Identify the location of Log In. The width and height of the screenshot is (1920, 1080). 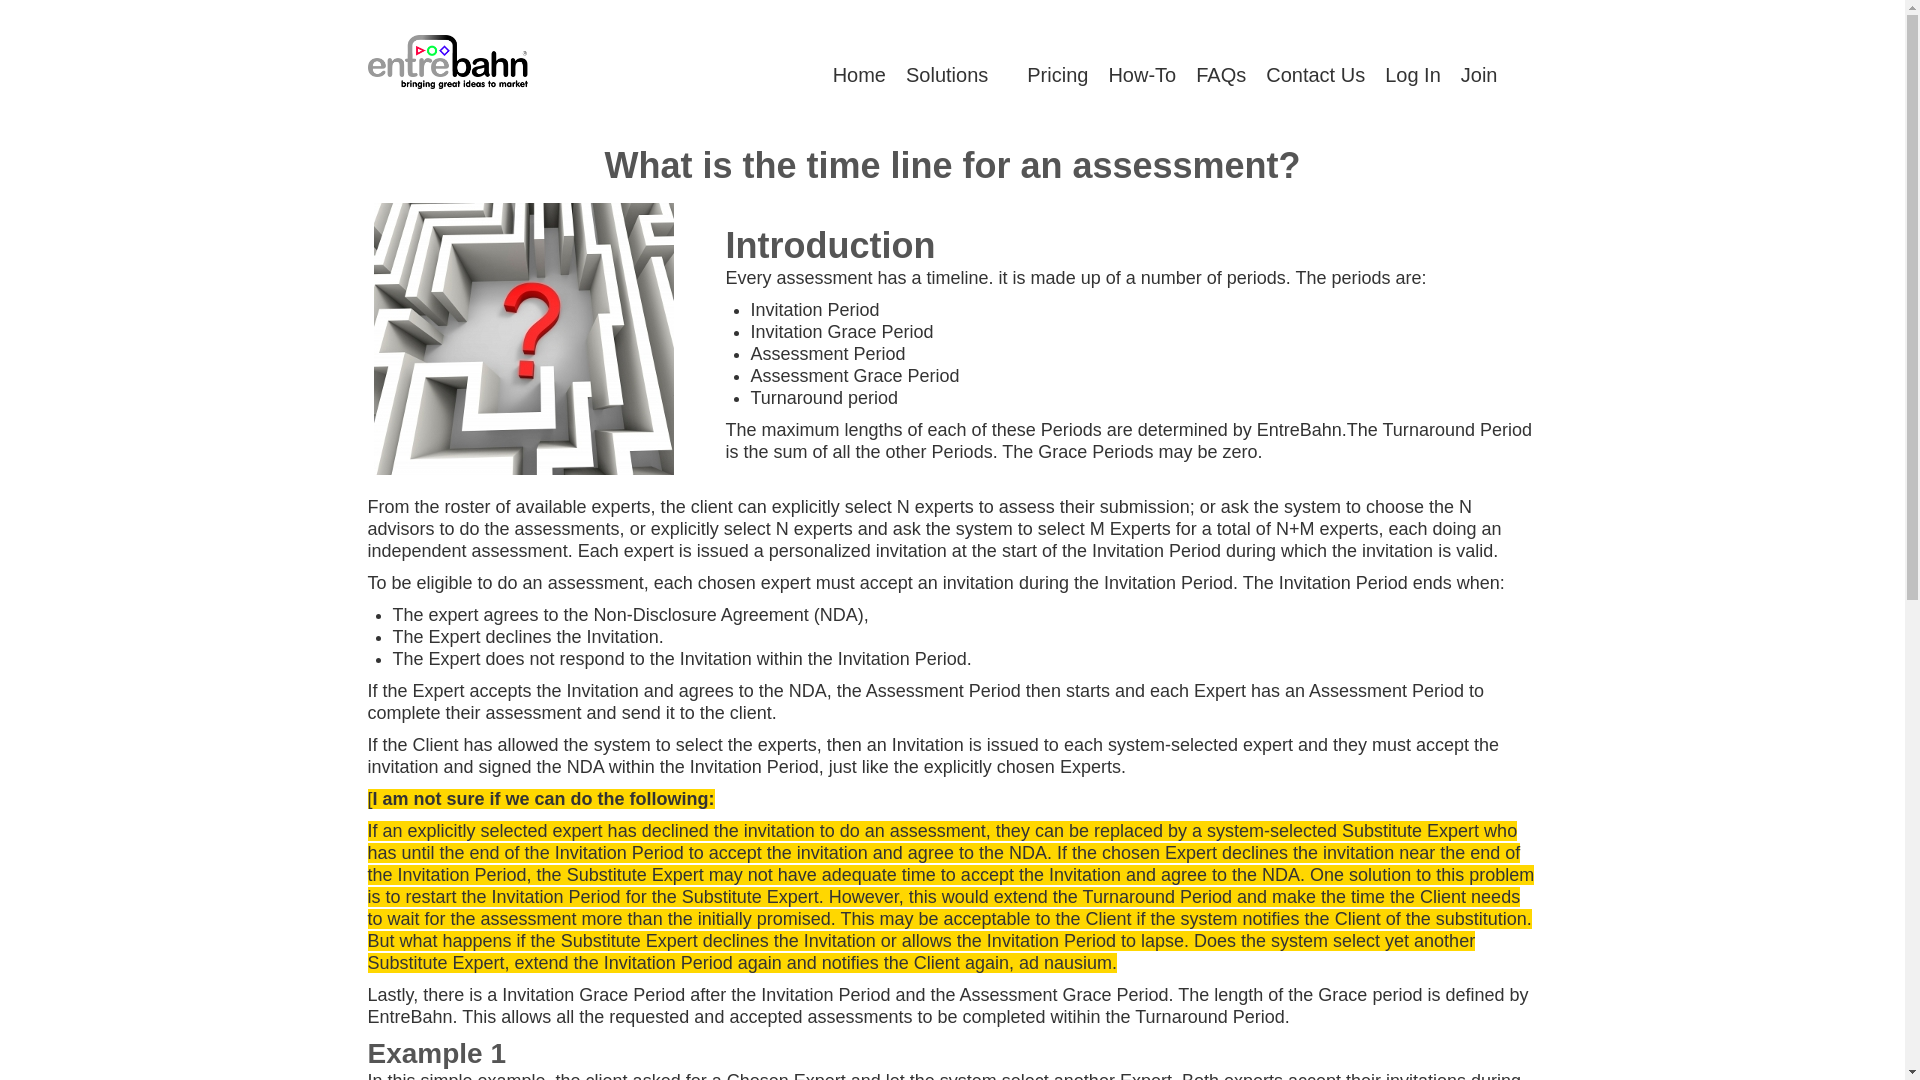
(1412, 76).